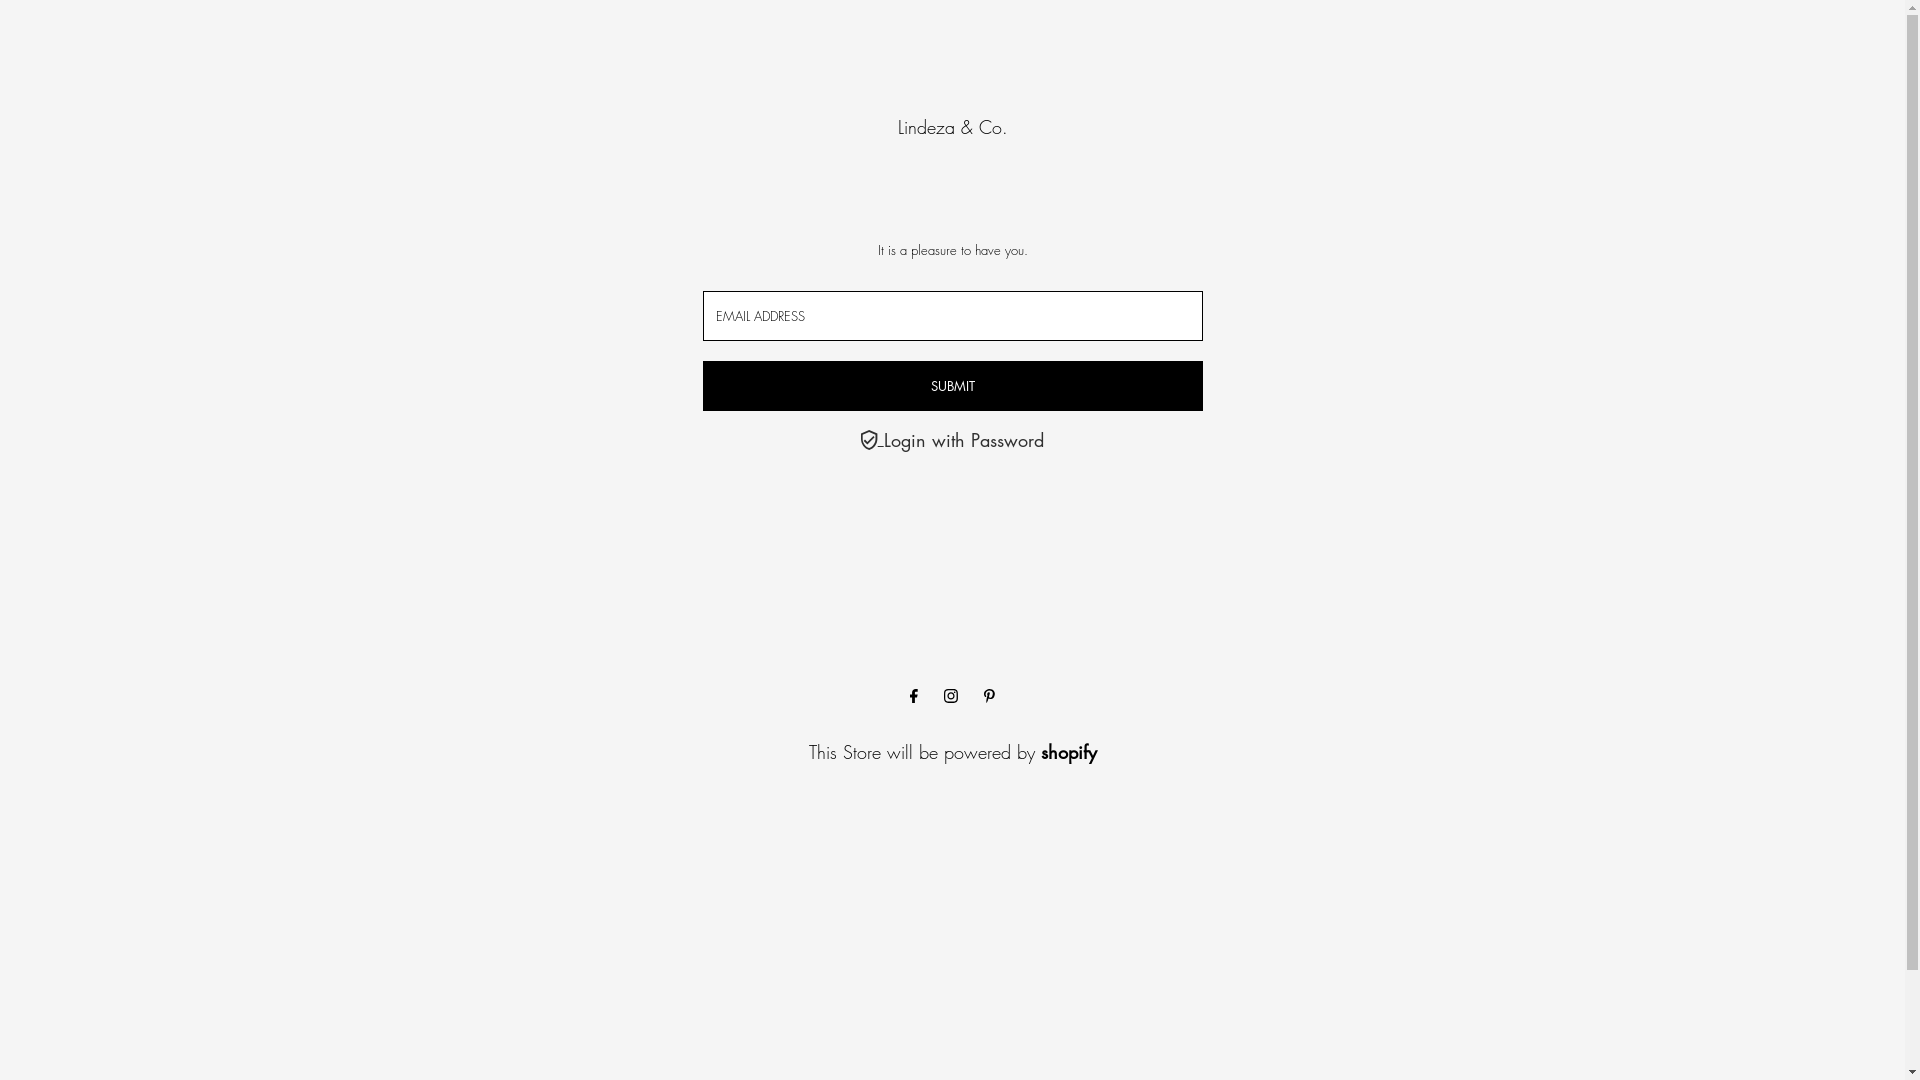 This screenshot has width=1920, height=1080. What do you see at coordinates (953, 127) in the screenshot?
I see `Lindeza & Co.` at bounding box center [953, 127].